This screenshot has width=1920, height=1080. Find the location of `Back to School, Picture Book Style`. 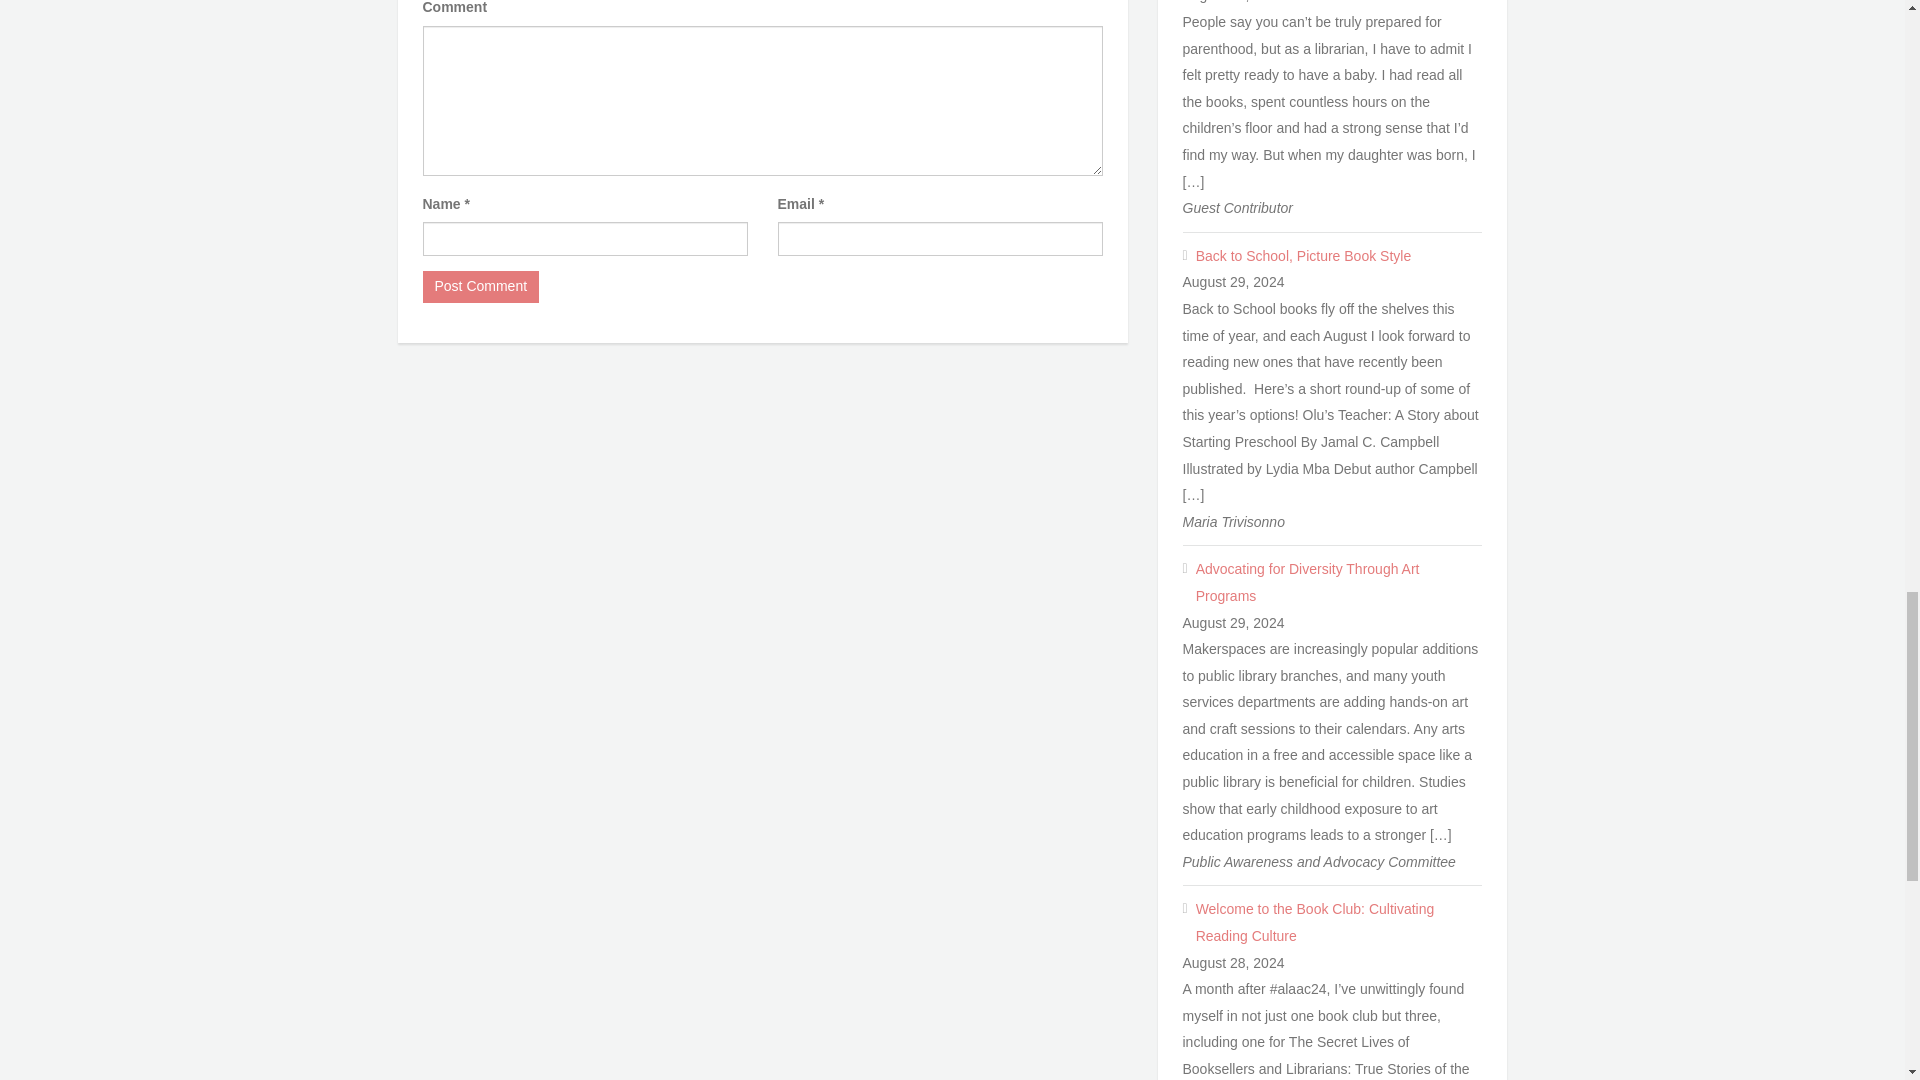

Back to School, Picture Book Style is located at coordinates (1339, 256).